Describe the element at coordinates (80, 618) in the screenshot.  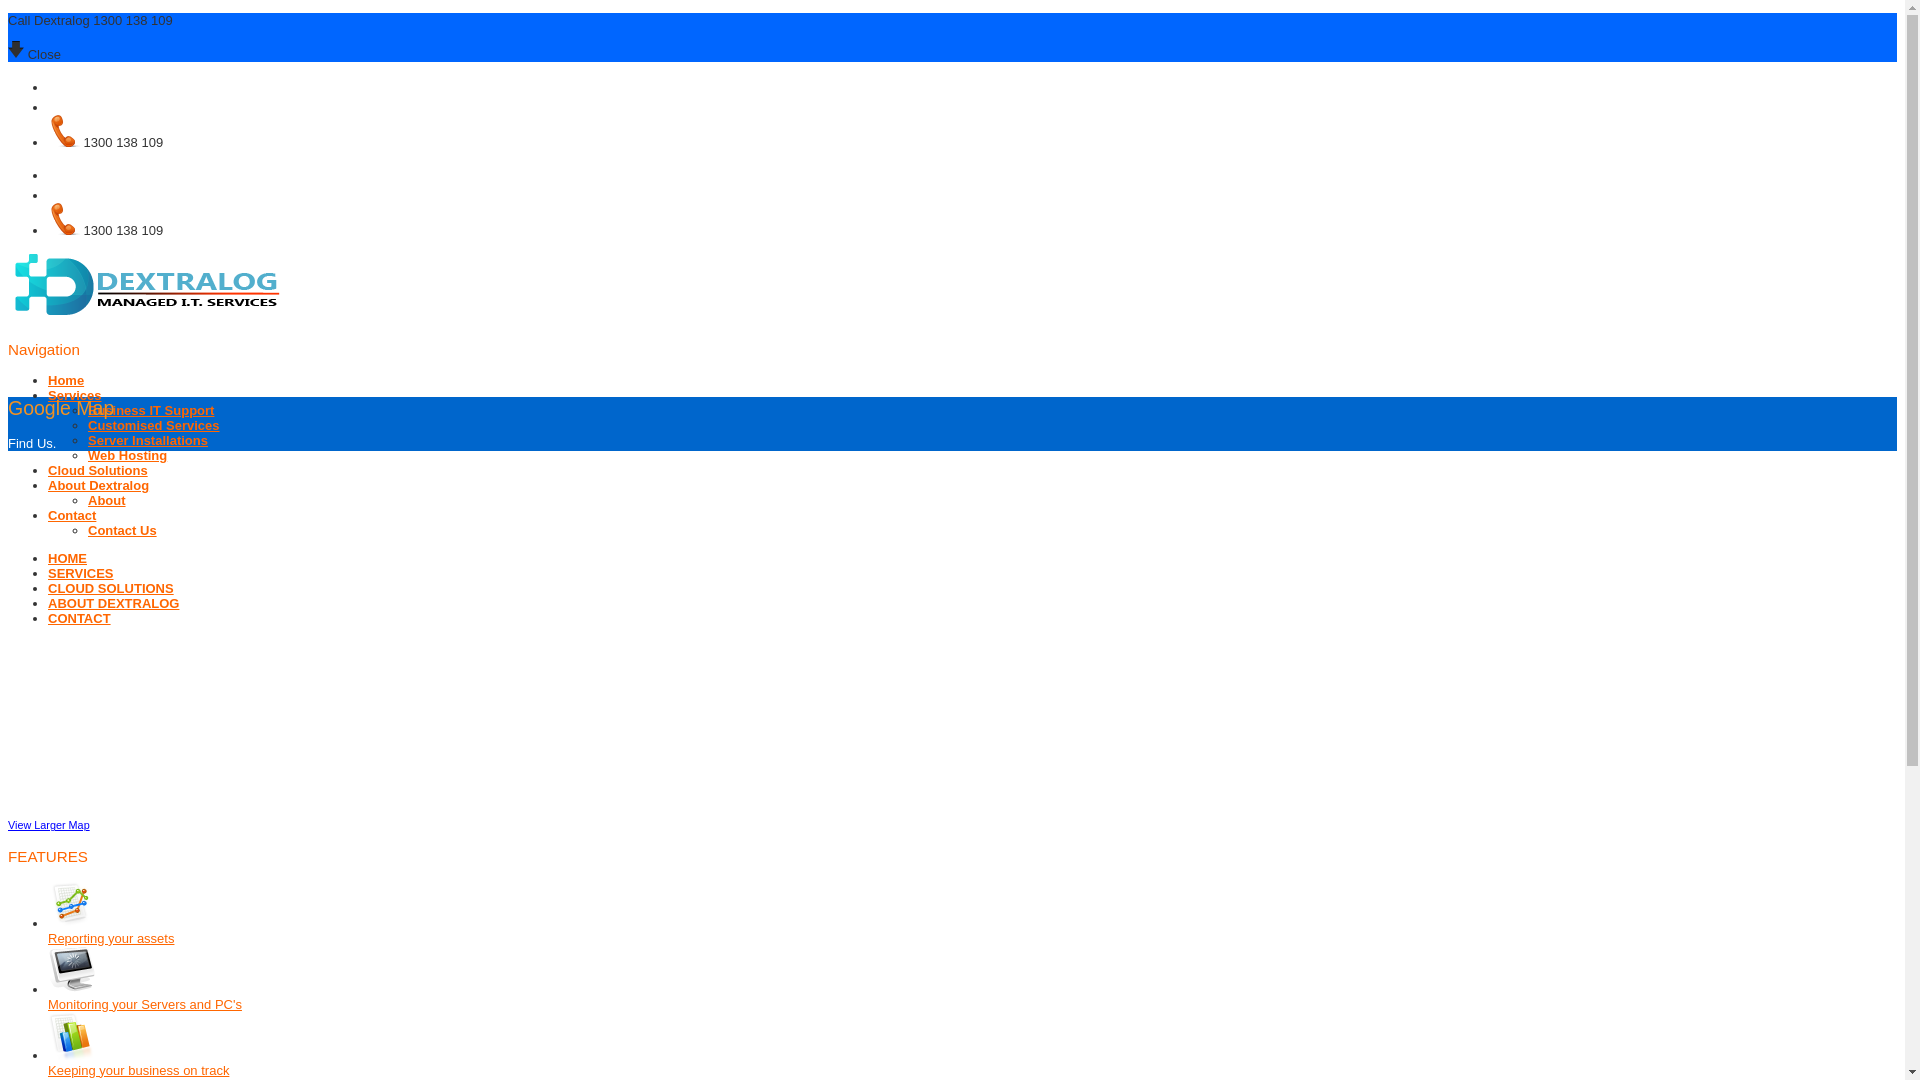
I see `CONTACT` at that location.